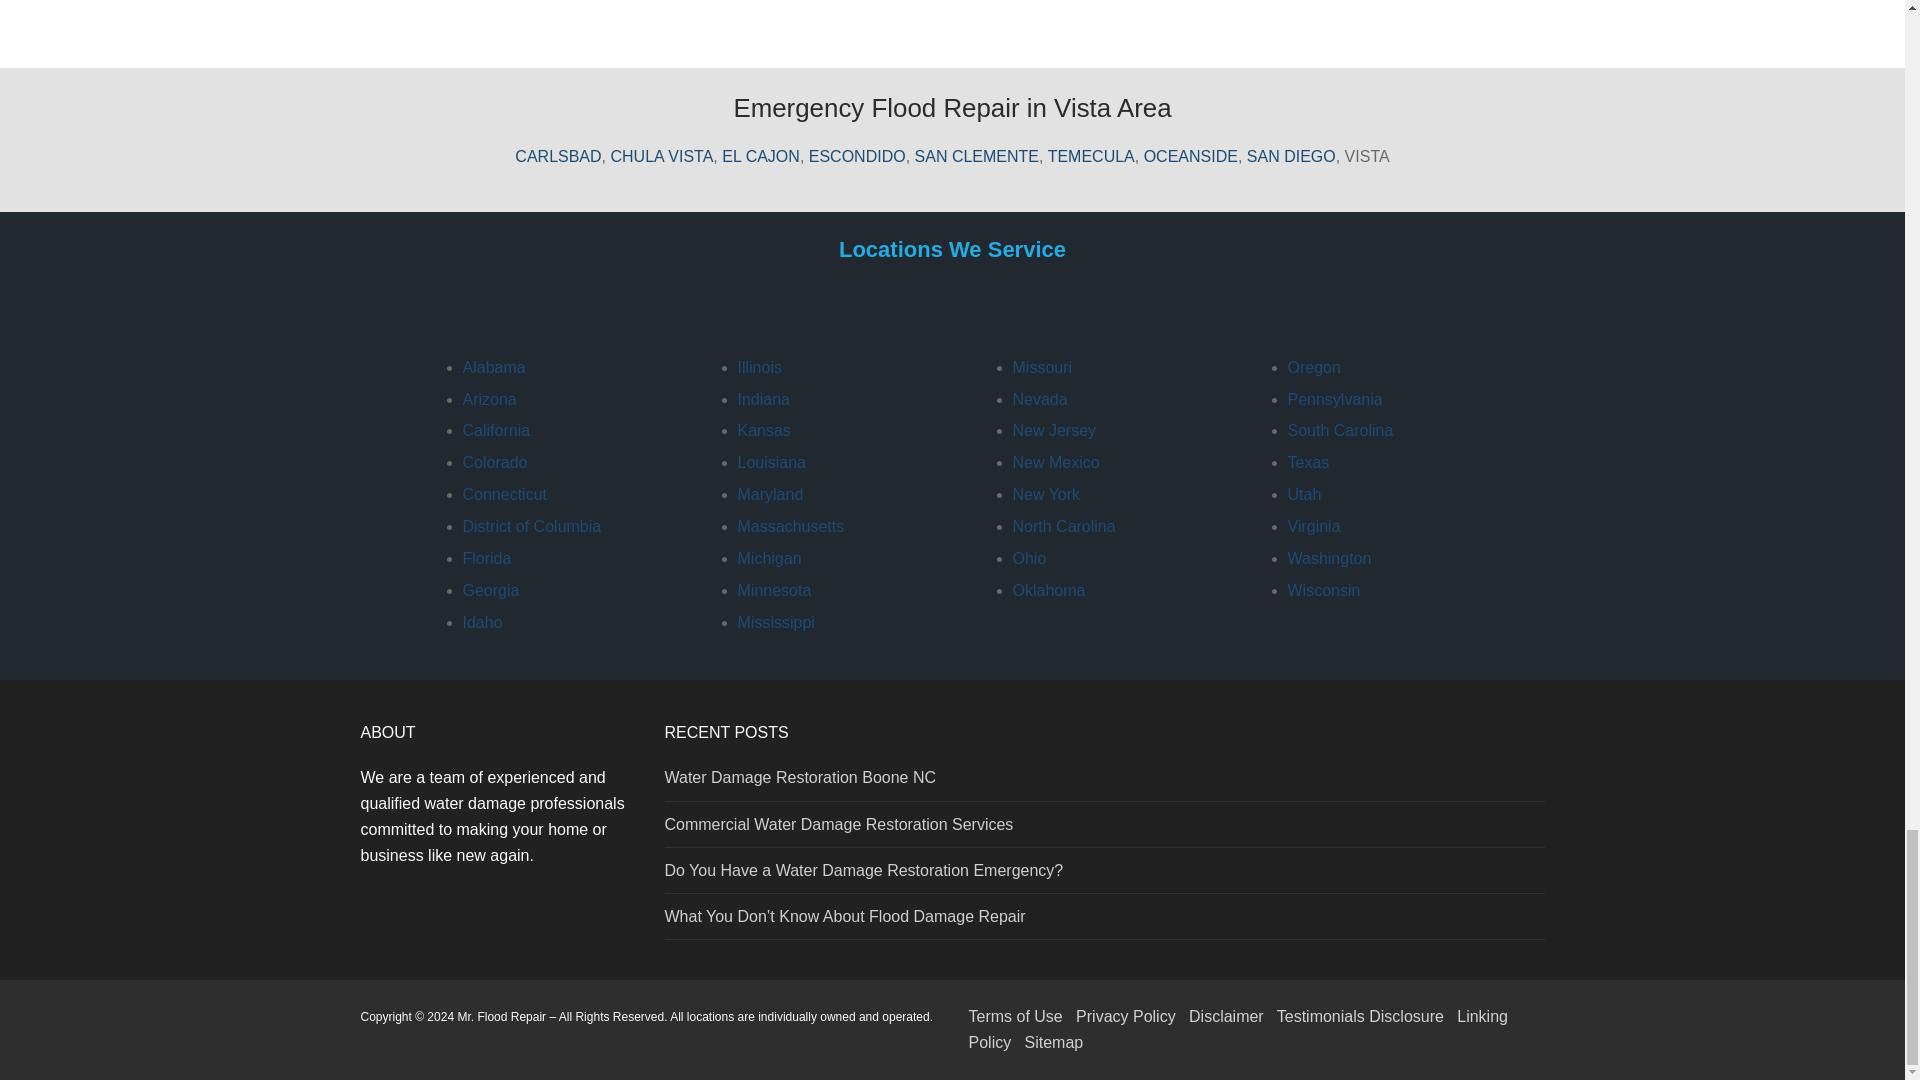 This screenshot has height=1080, width=1920. Describe the element at coordinates (557, 156) in the screenshot. I see `CARLSBAD` at that location.